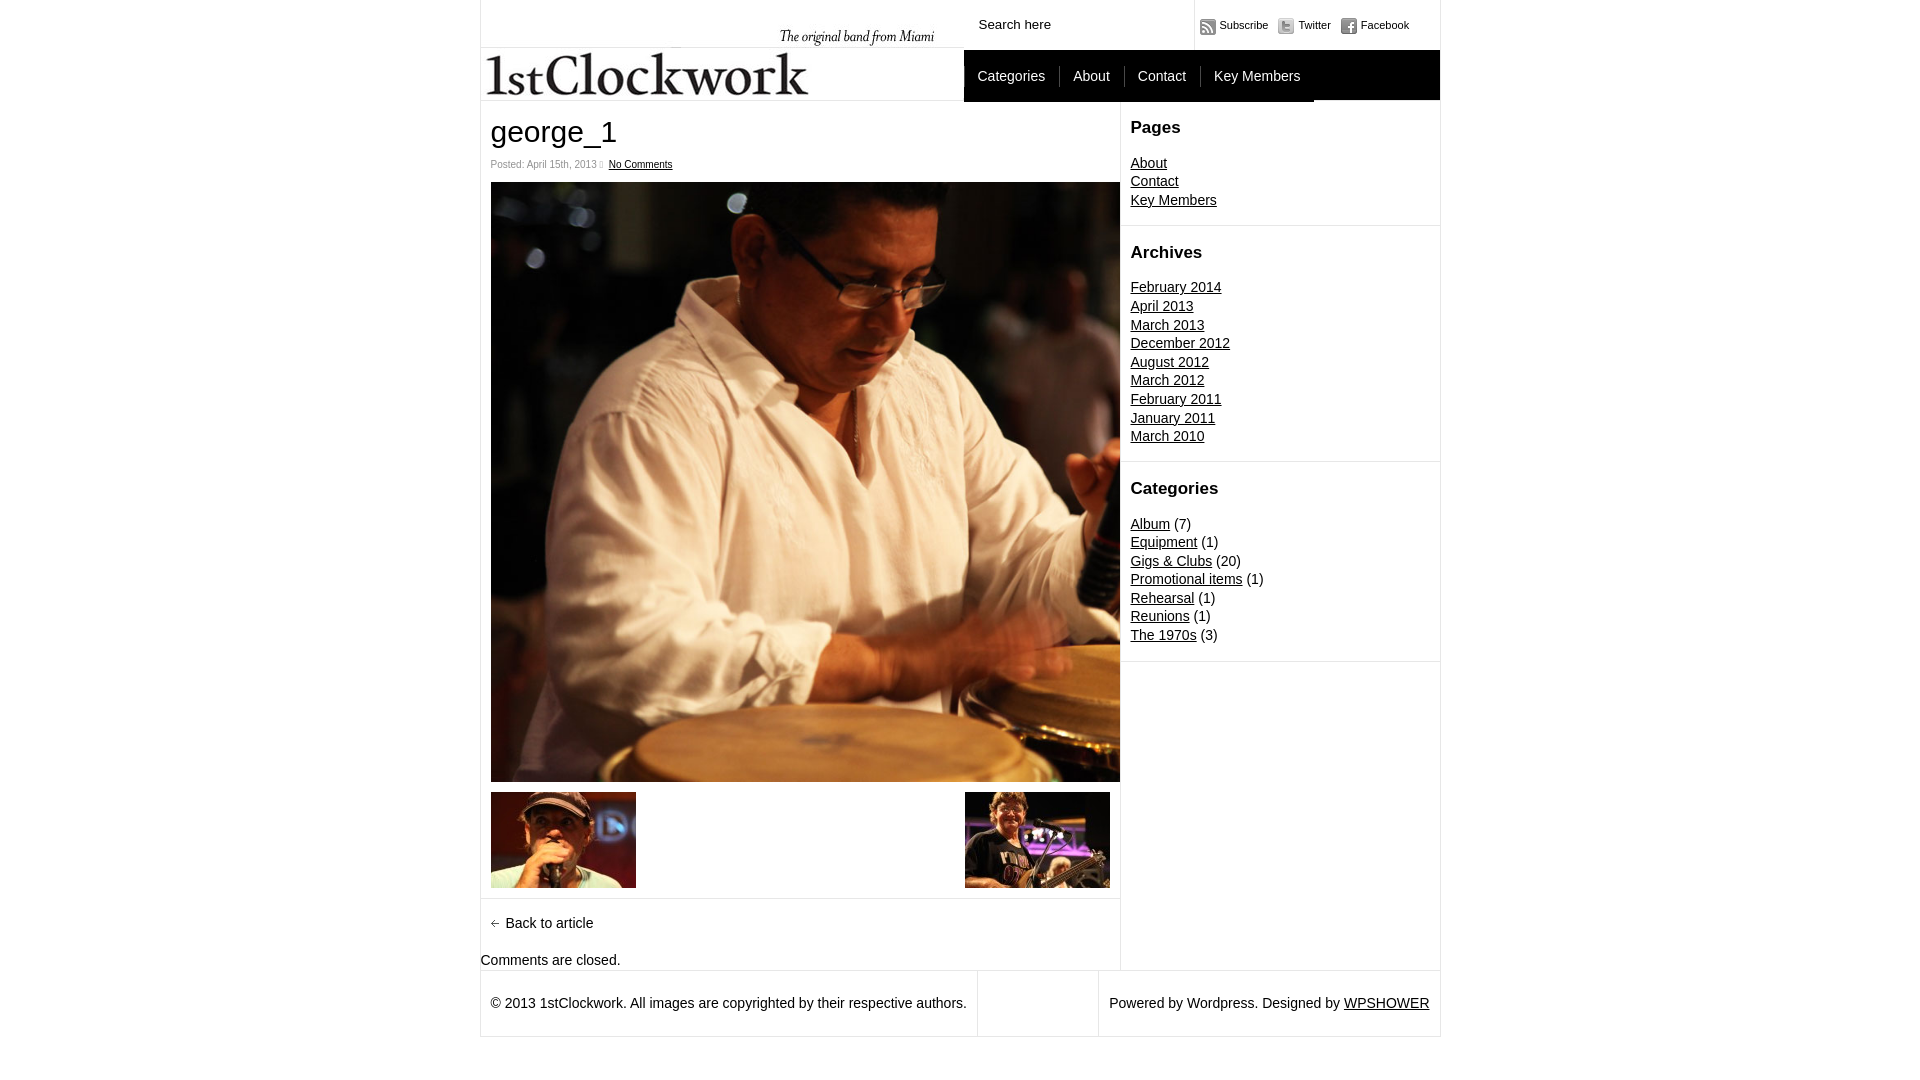 The width and height of the screenshot is (1920, 1080). Describe the element at coordinates (1180, 343) in the screenshot. I see `December 2012` at that location.